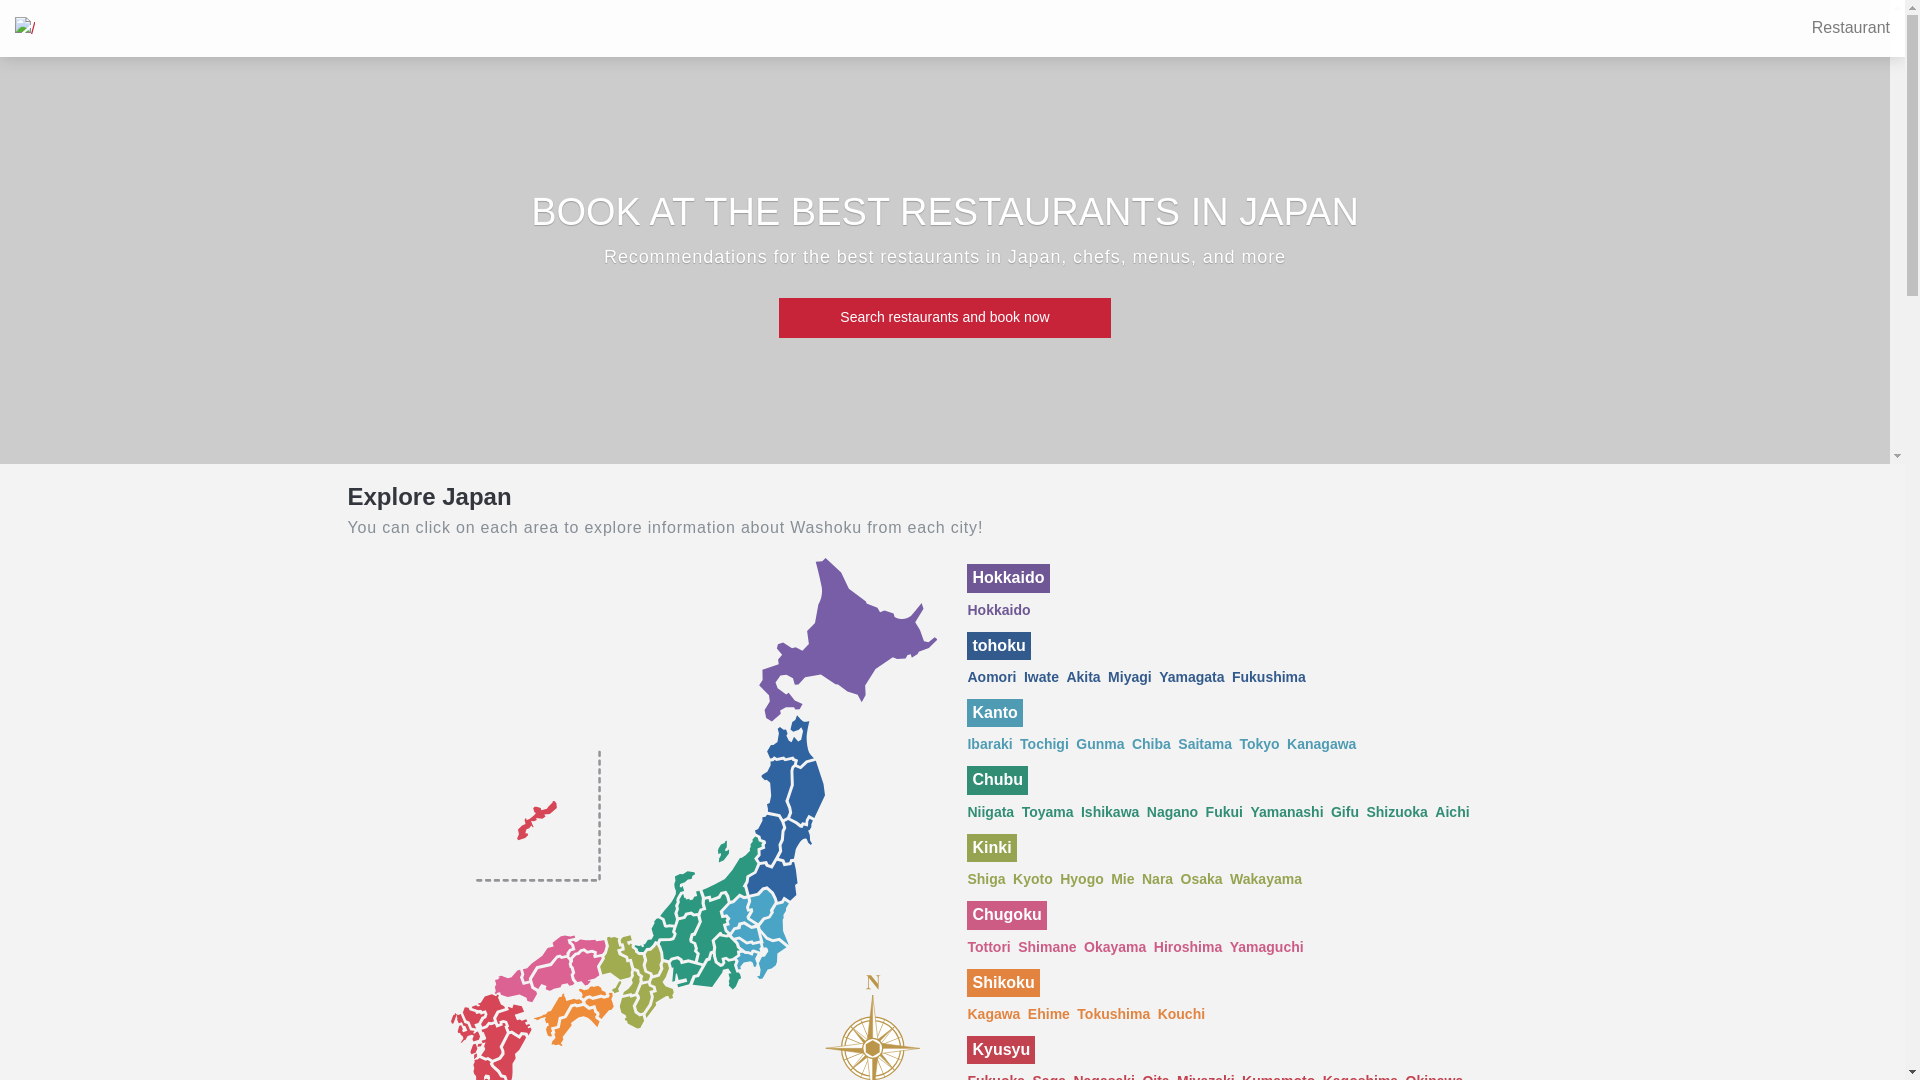 The height and width of the screenshot is (1080, 1920). What do you see at coordinates (1269, 678) in the screenshot?
I see `Fukushima` at bounding box center [1269, 678].